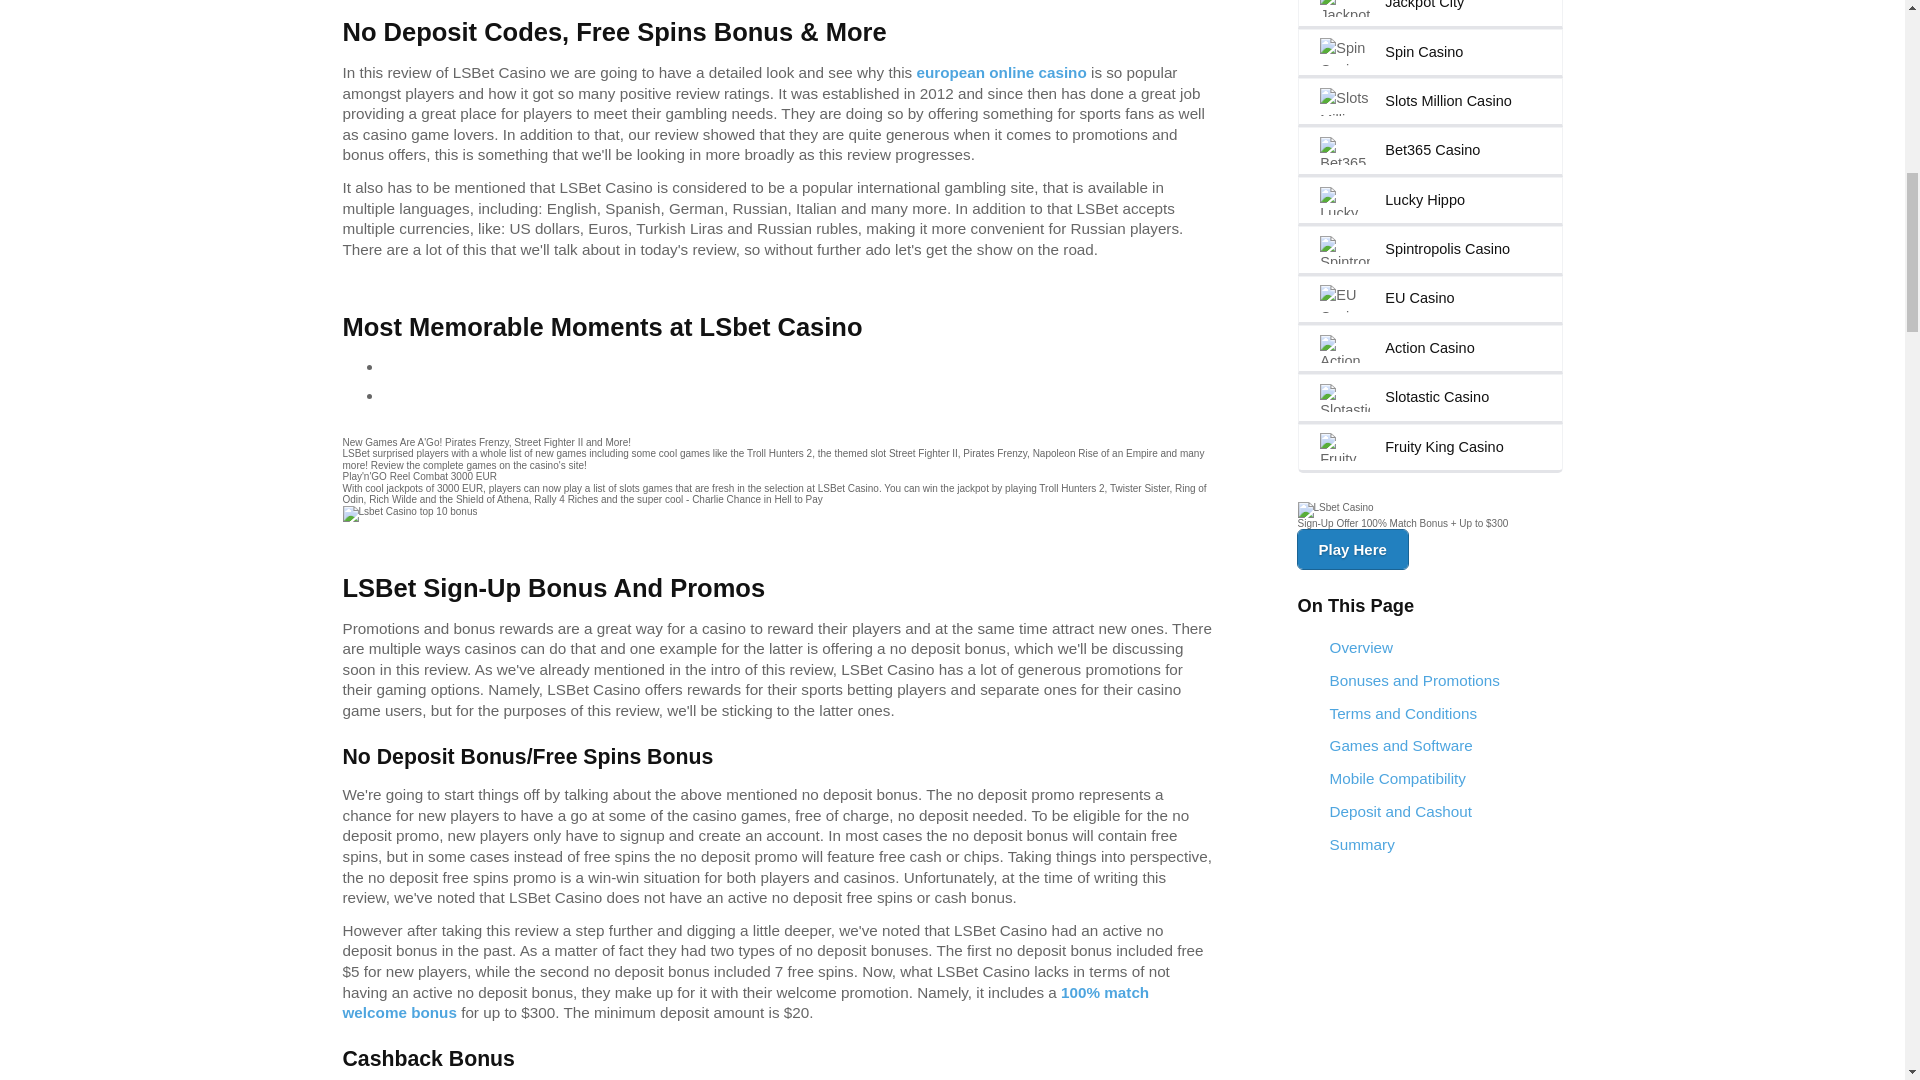 The height and width of the screenshot is (1080, 1920). I want to click on Summary, so click(1430, 844).